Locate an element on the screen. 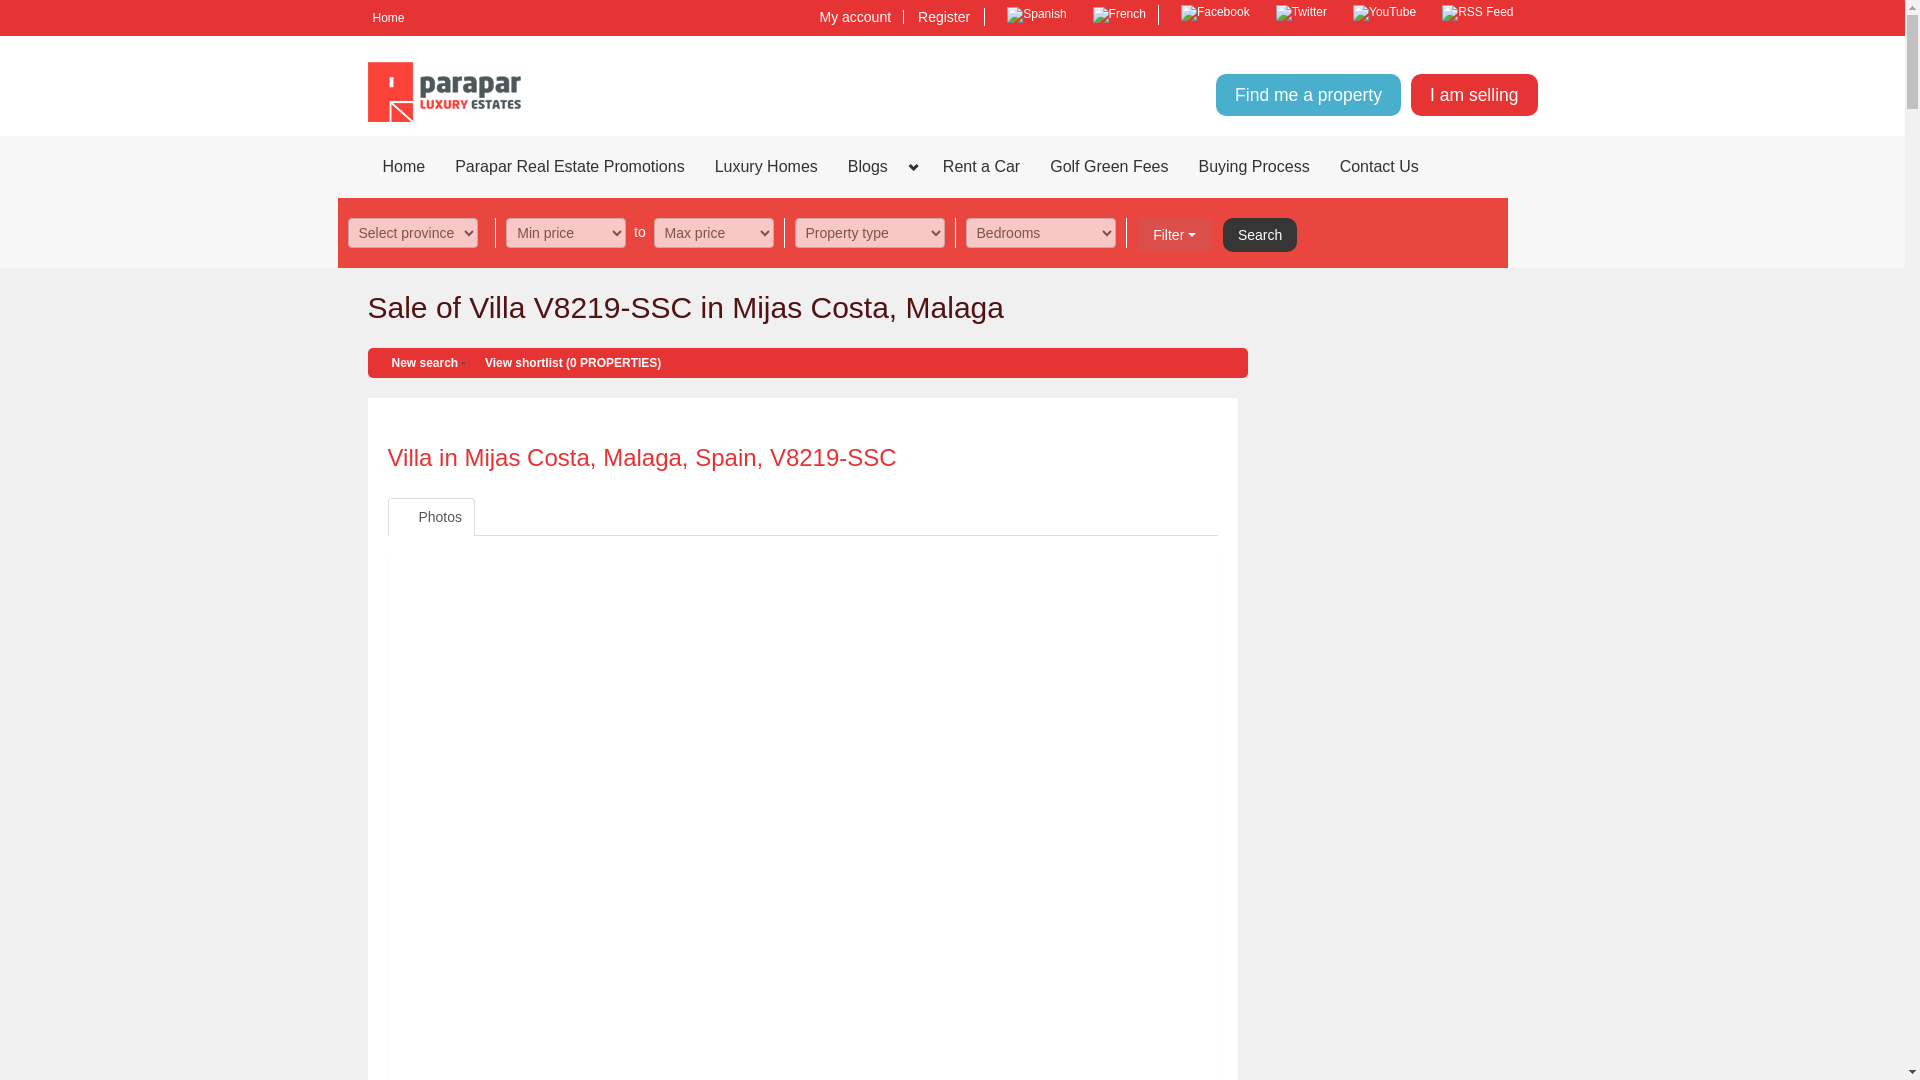  I am selling is located at coordinates (1474, 94).